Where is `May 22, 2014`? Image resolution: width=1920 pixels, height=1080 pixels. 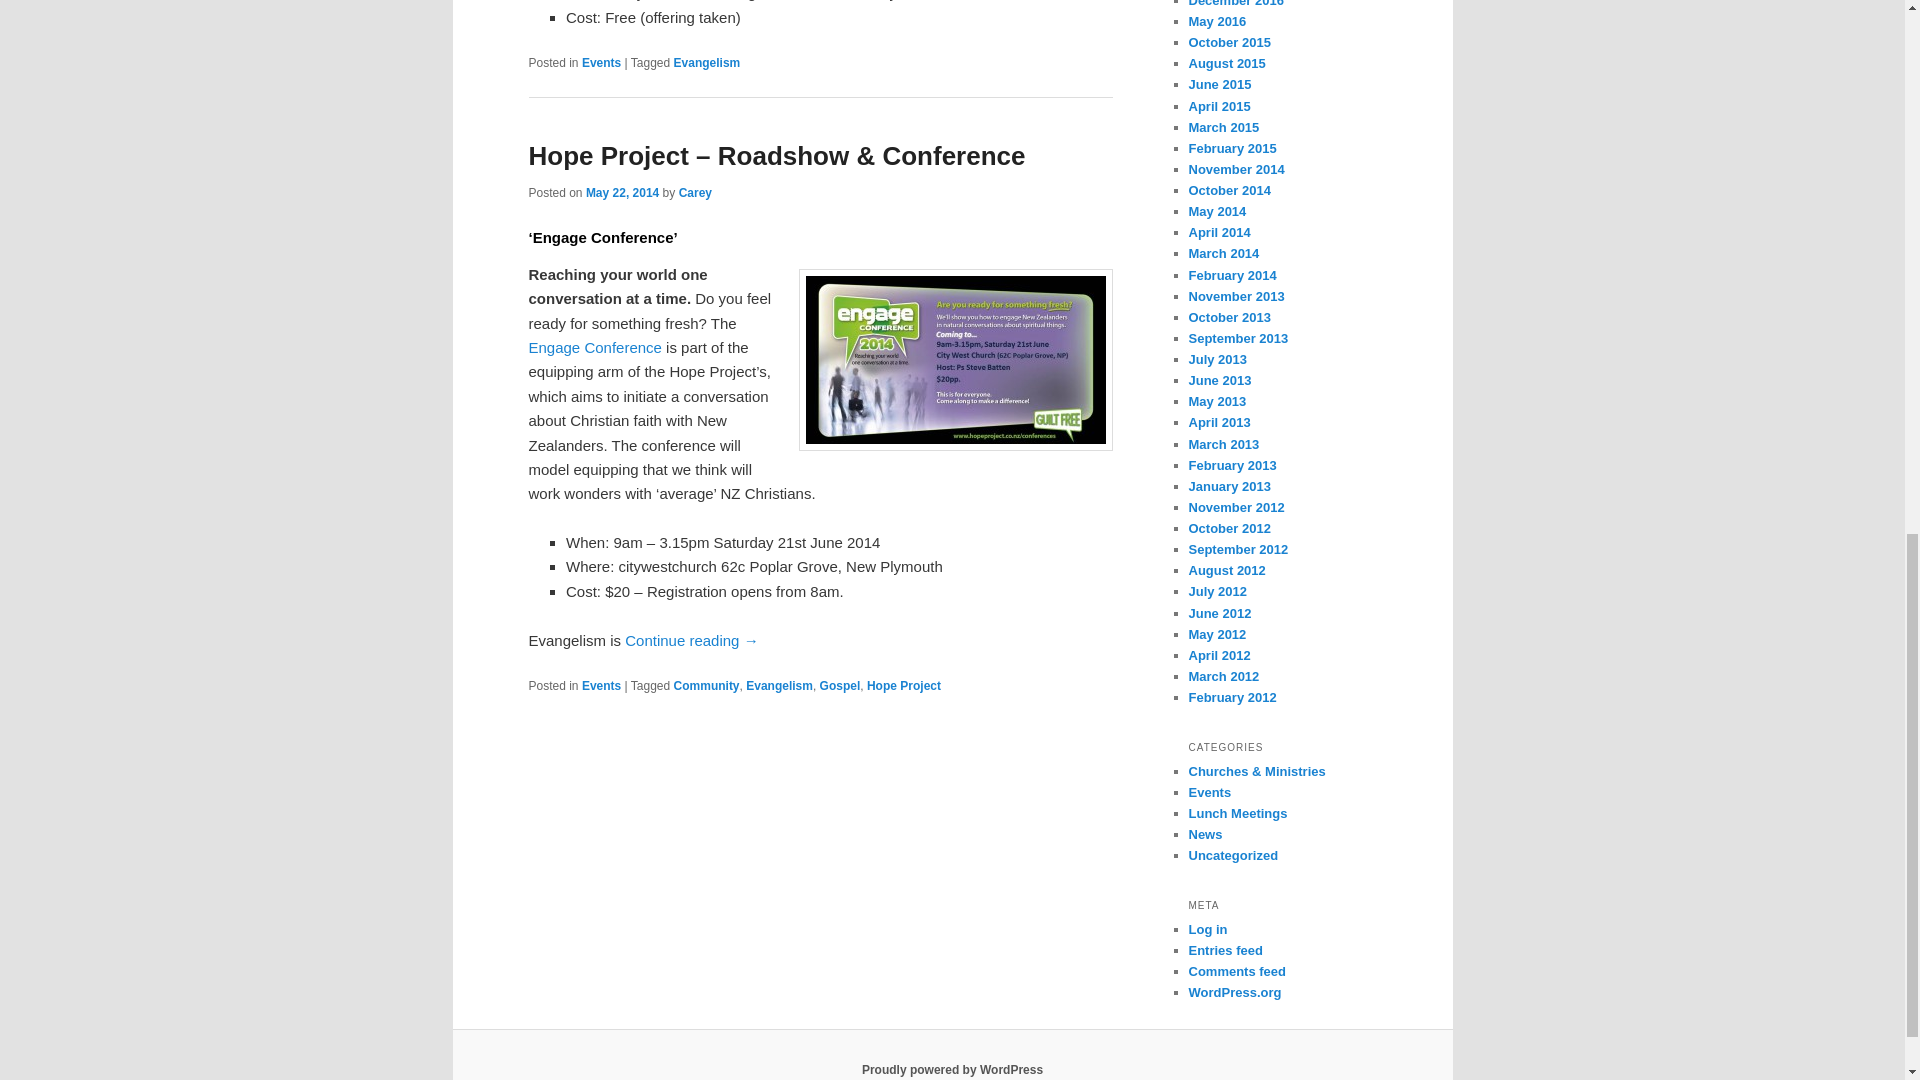 May 22, 2014 is located at coordinates (622, 192).